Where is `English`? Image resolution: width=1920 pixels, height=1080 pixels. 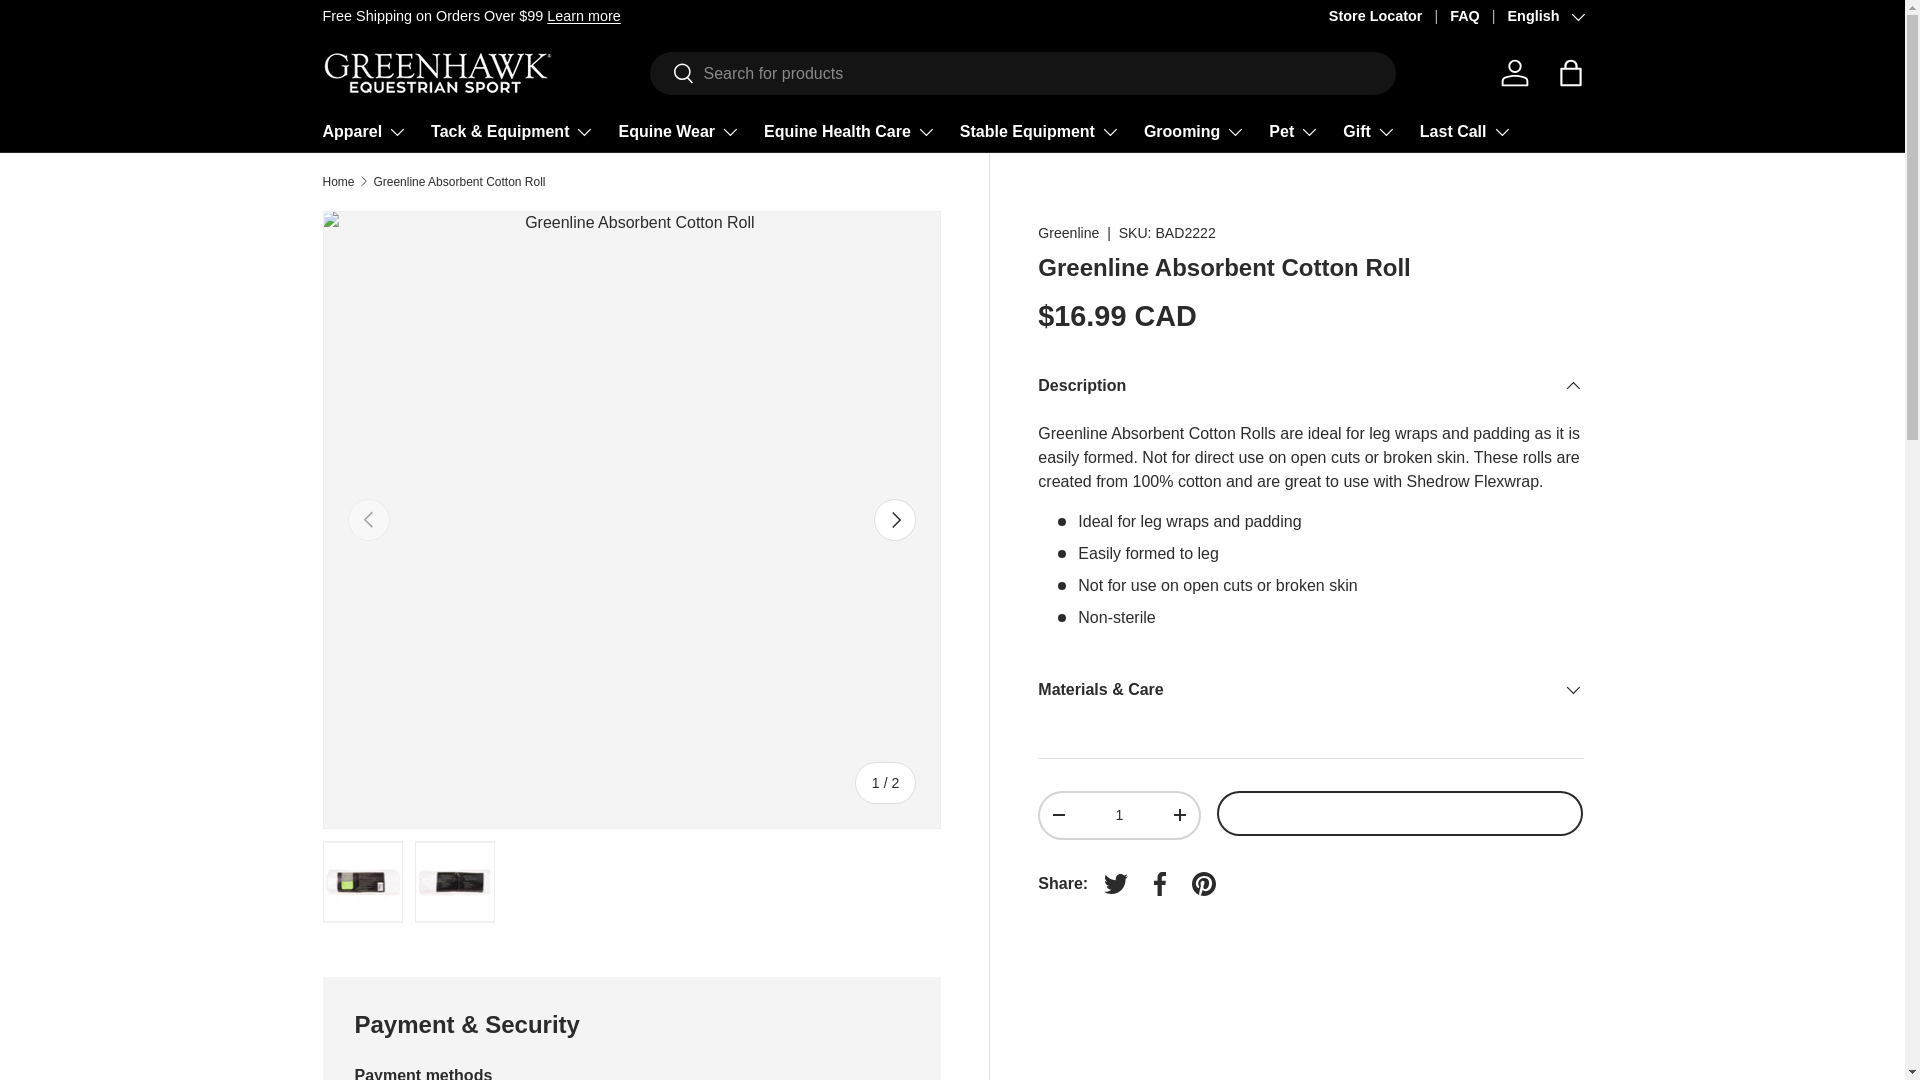
English is located at coordinates (1544, 17).